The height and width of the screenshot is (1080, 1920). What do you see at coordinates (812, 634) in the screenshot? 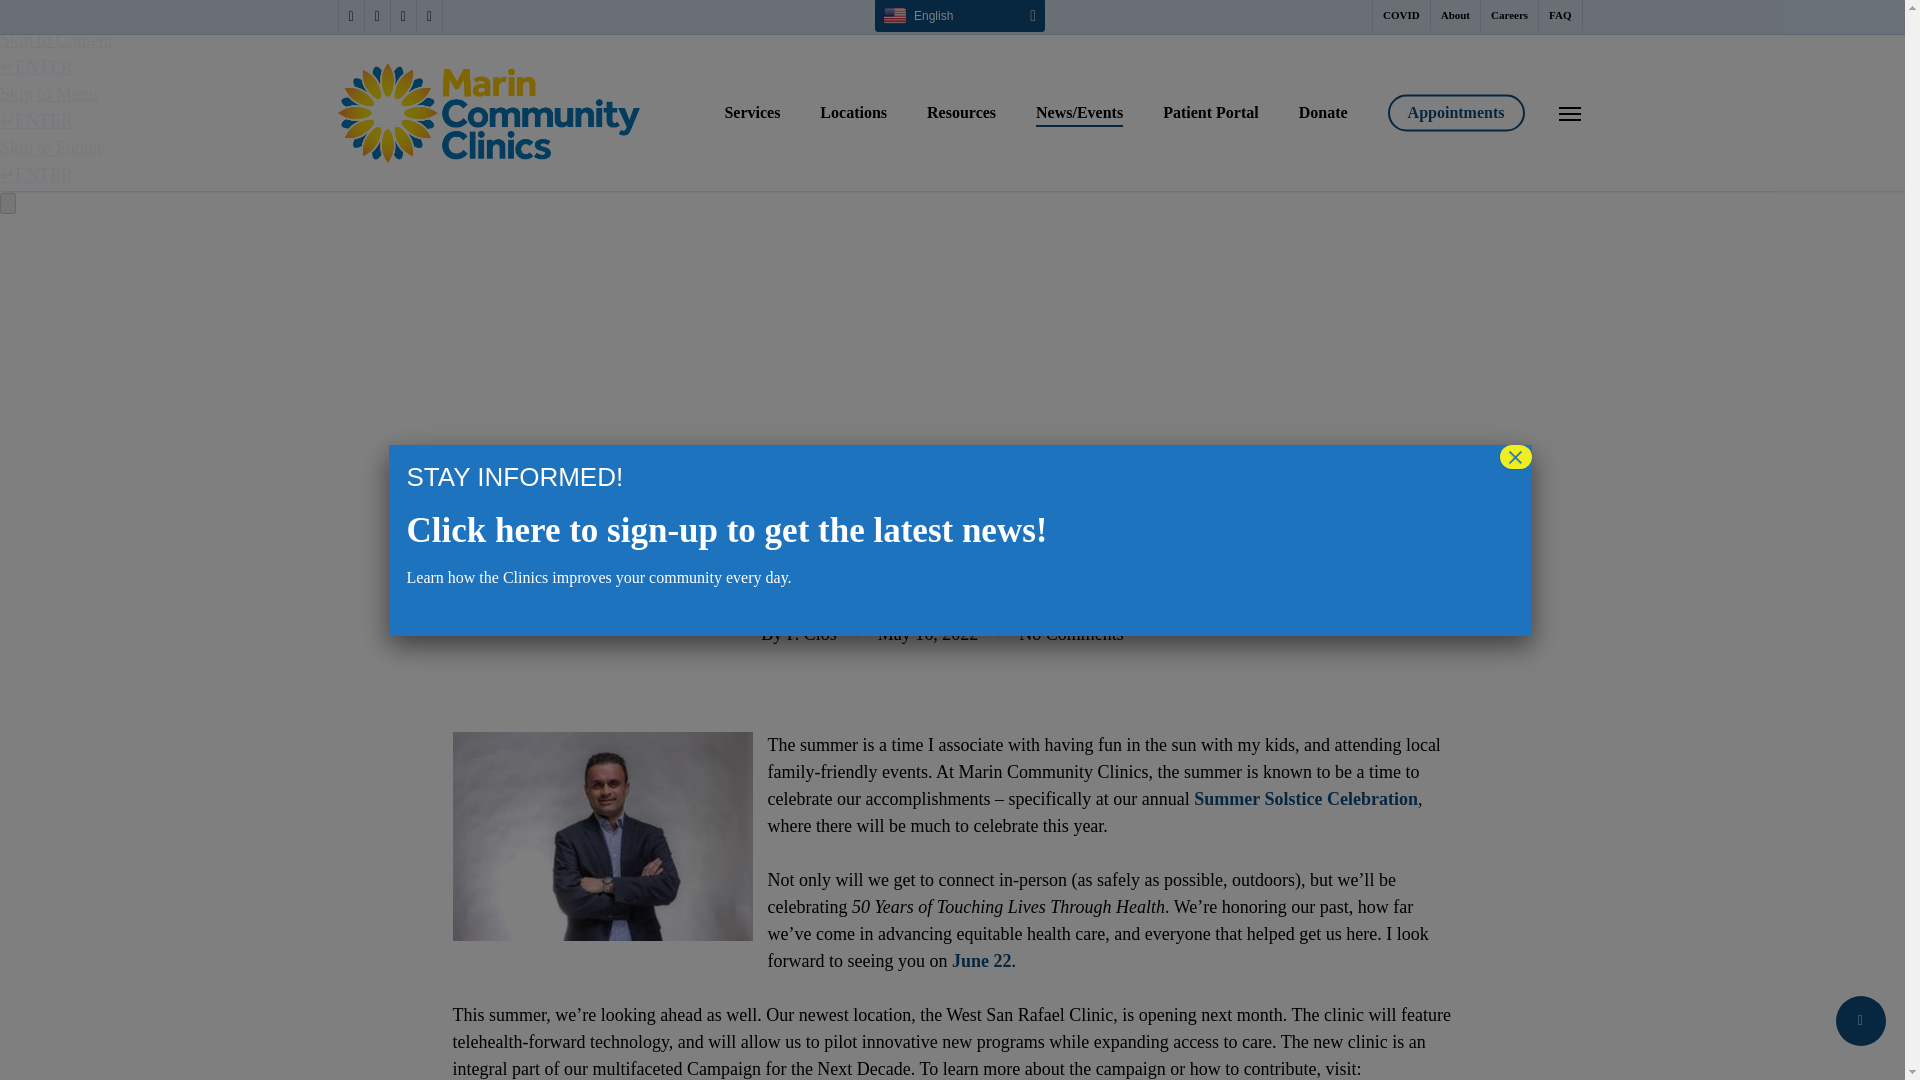
I see `P. Clos` at bounding box center [812, 634].